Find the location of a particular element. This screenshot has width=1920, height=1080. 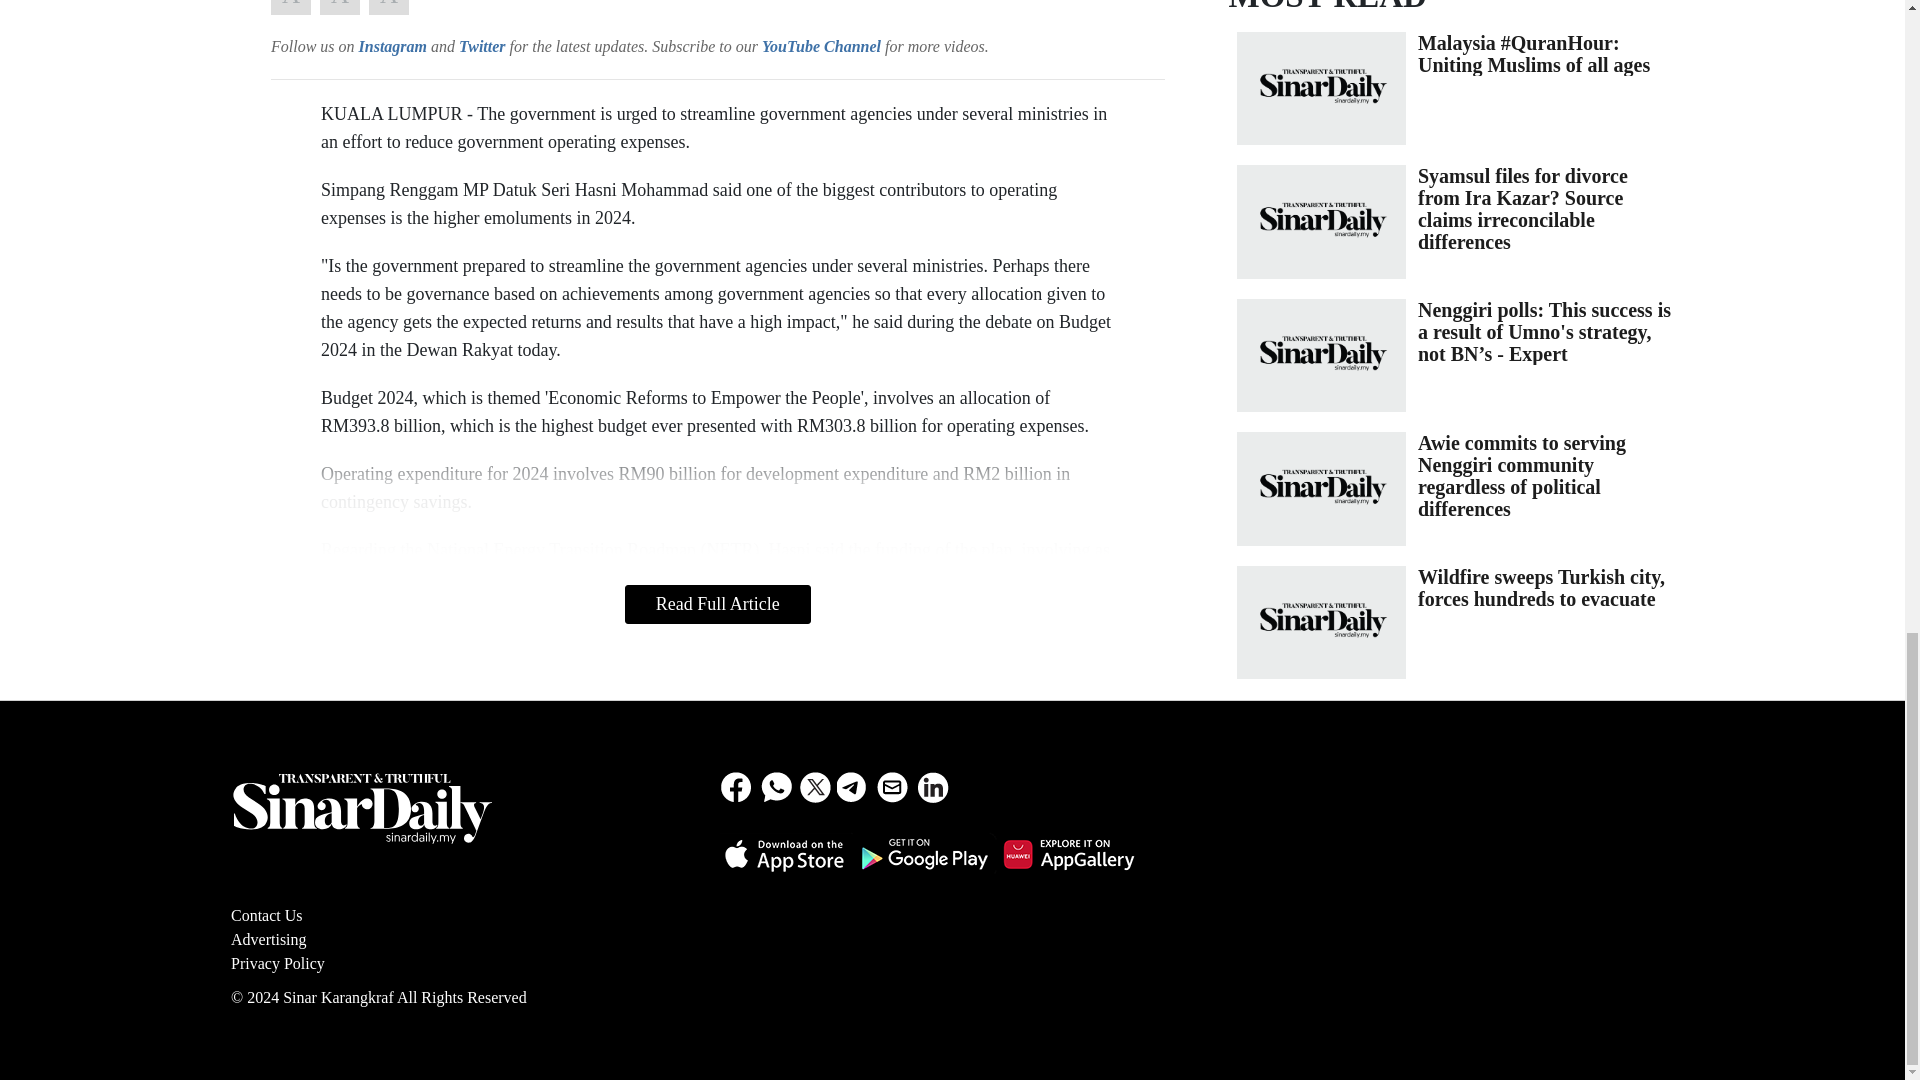

Teks Asal is located at coordinates (340, 8).